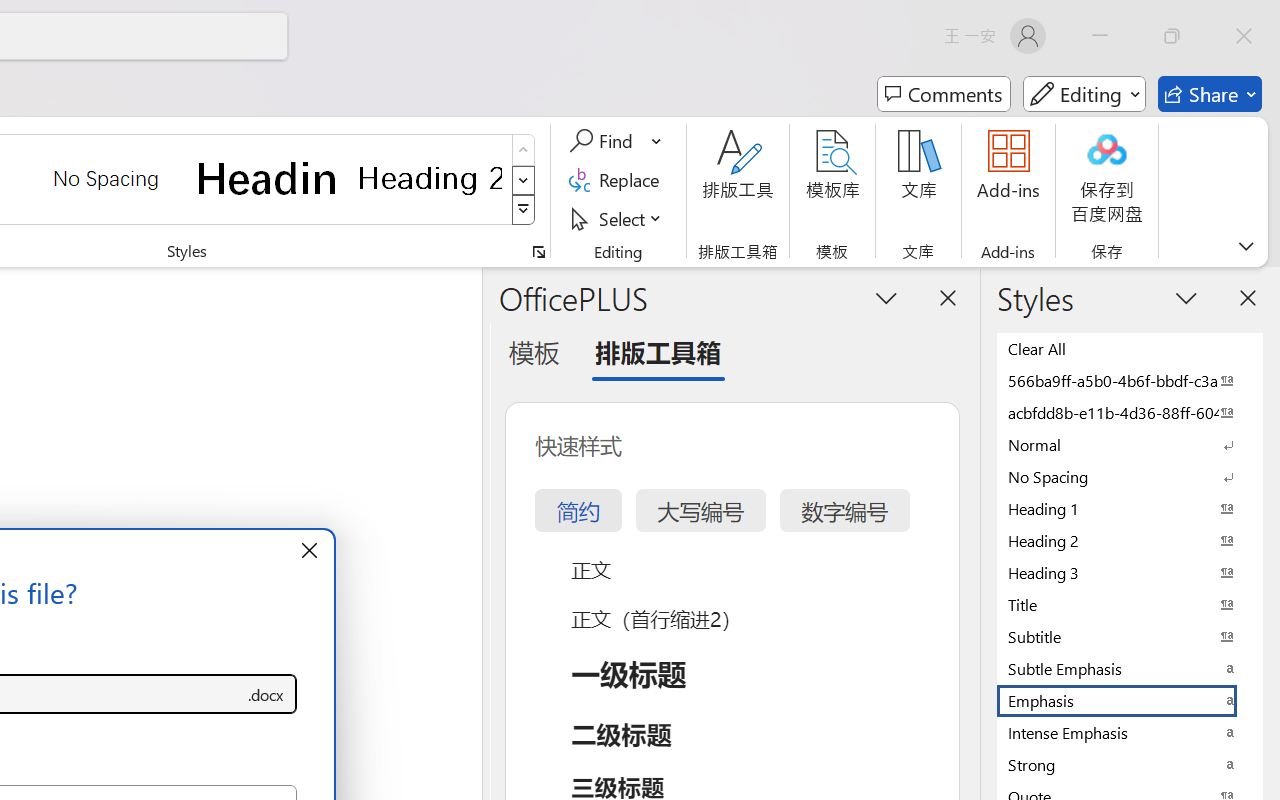 The height and width of the screenshot is (800, 1280). I want to click on Find, so click(616, 141).